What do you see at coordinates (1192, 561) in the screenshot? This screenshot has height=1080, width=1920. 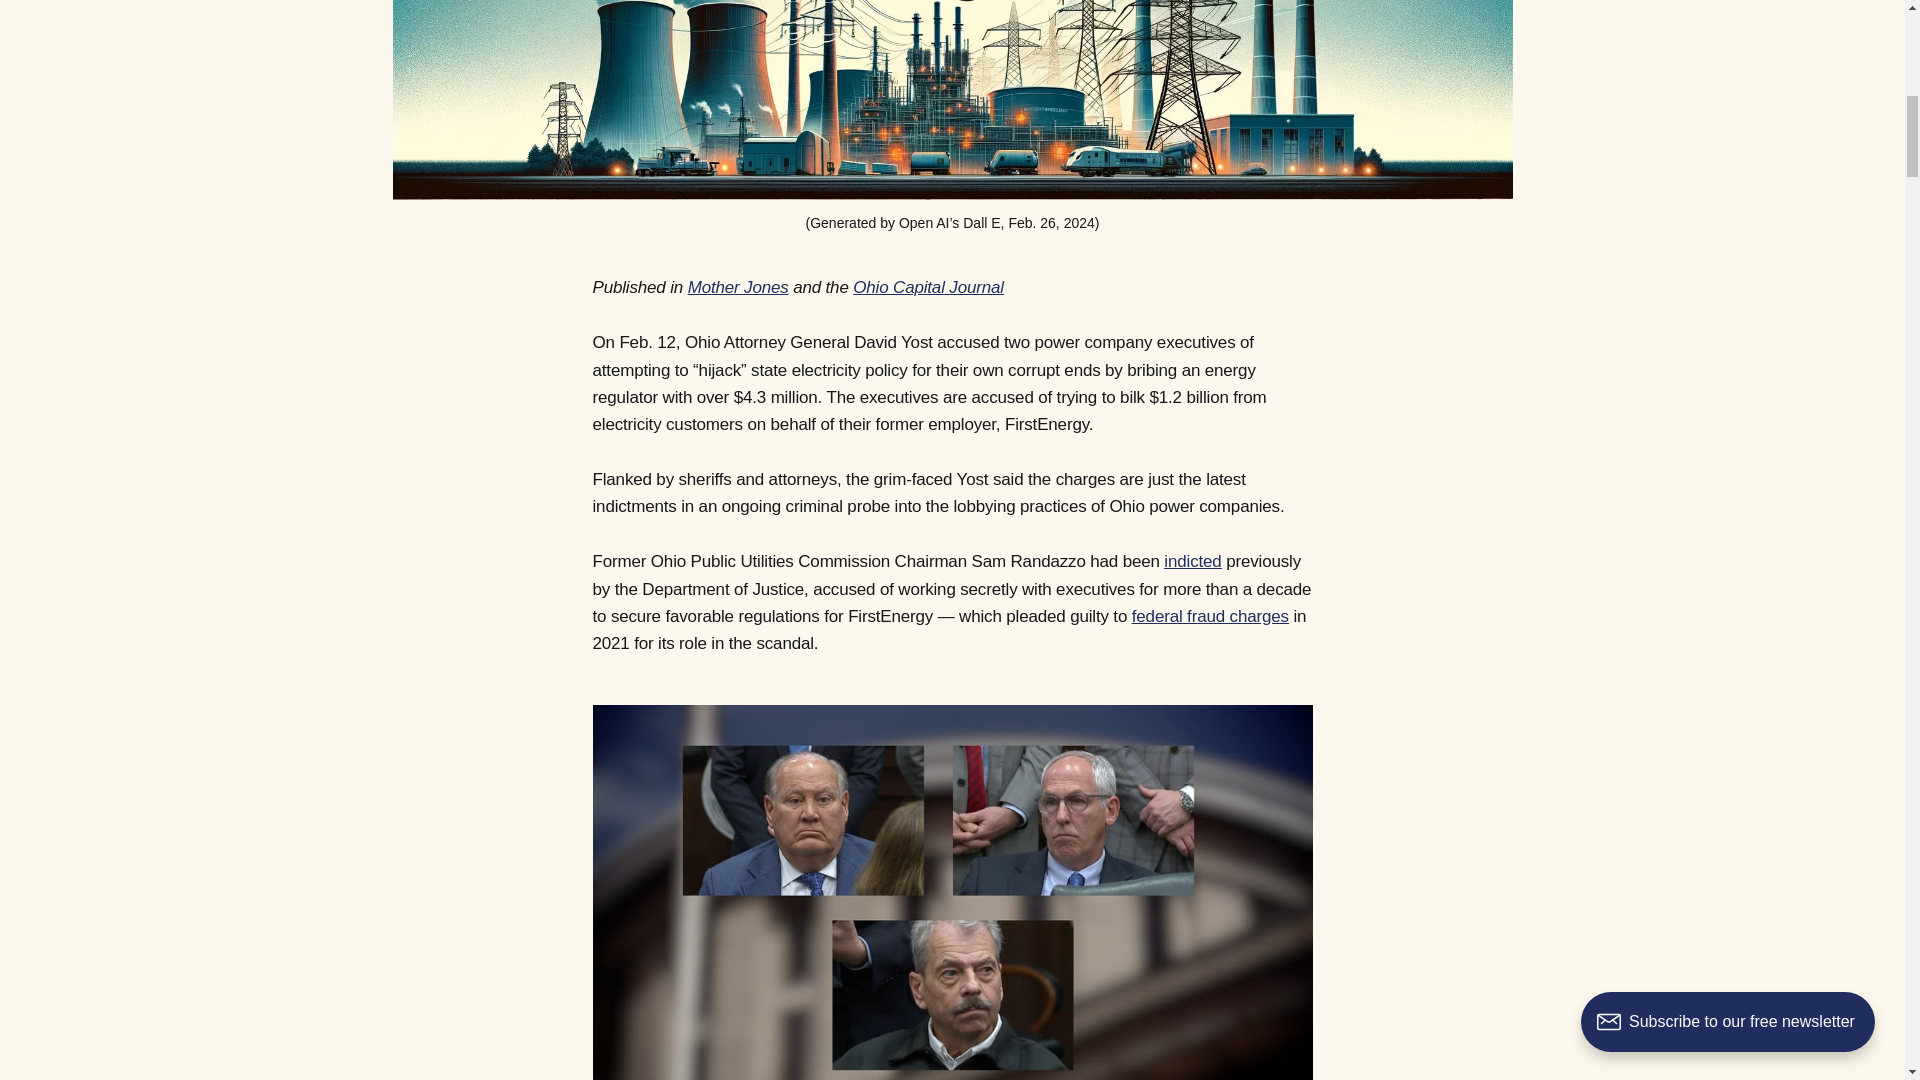 I see `indicted` at bounding box center [1192, 561].